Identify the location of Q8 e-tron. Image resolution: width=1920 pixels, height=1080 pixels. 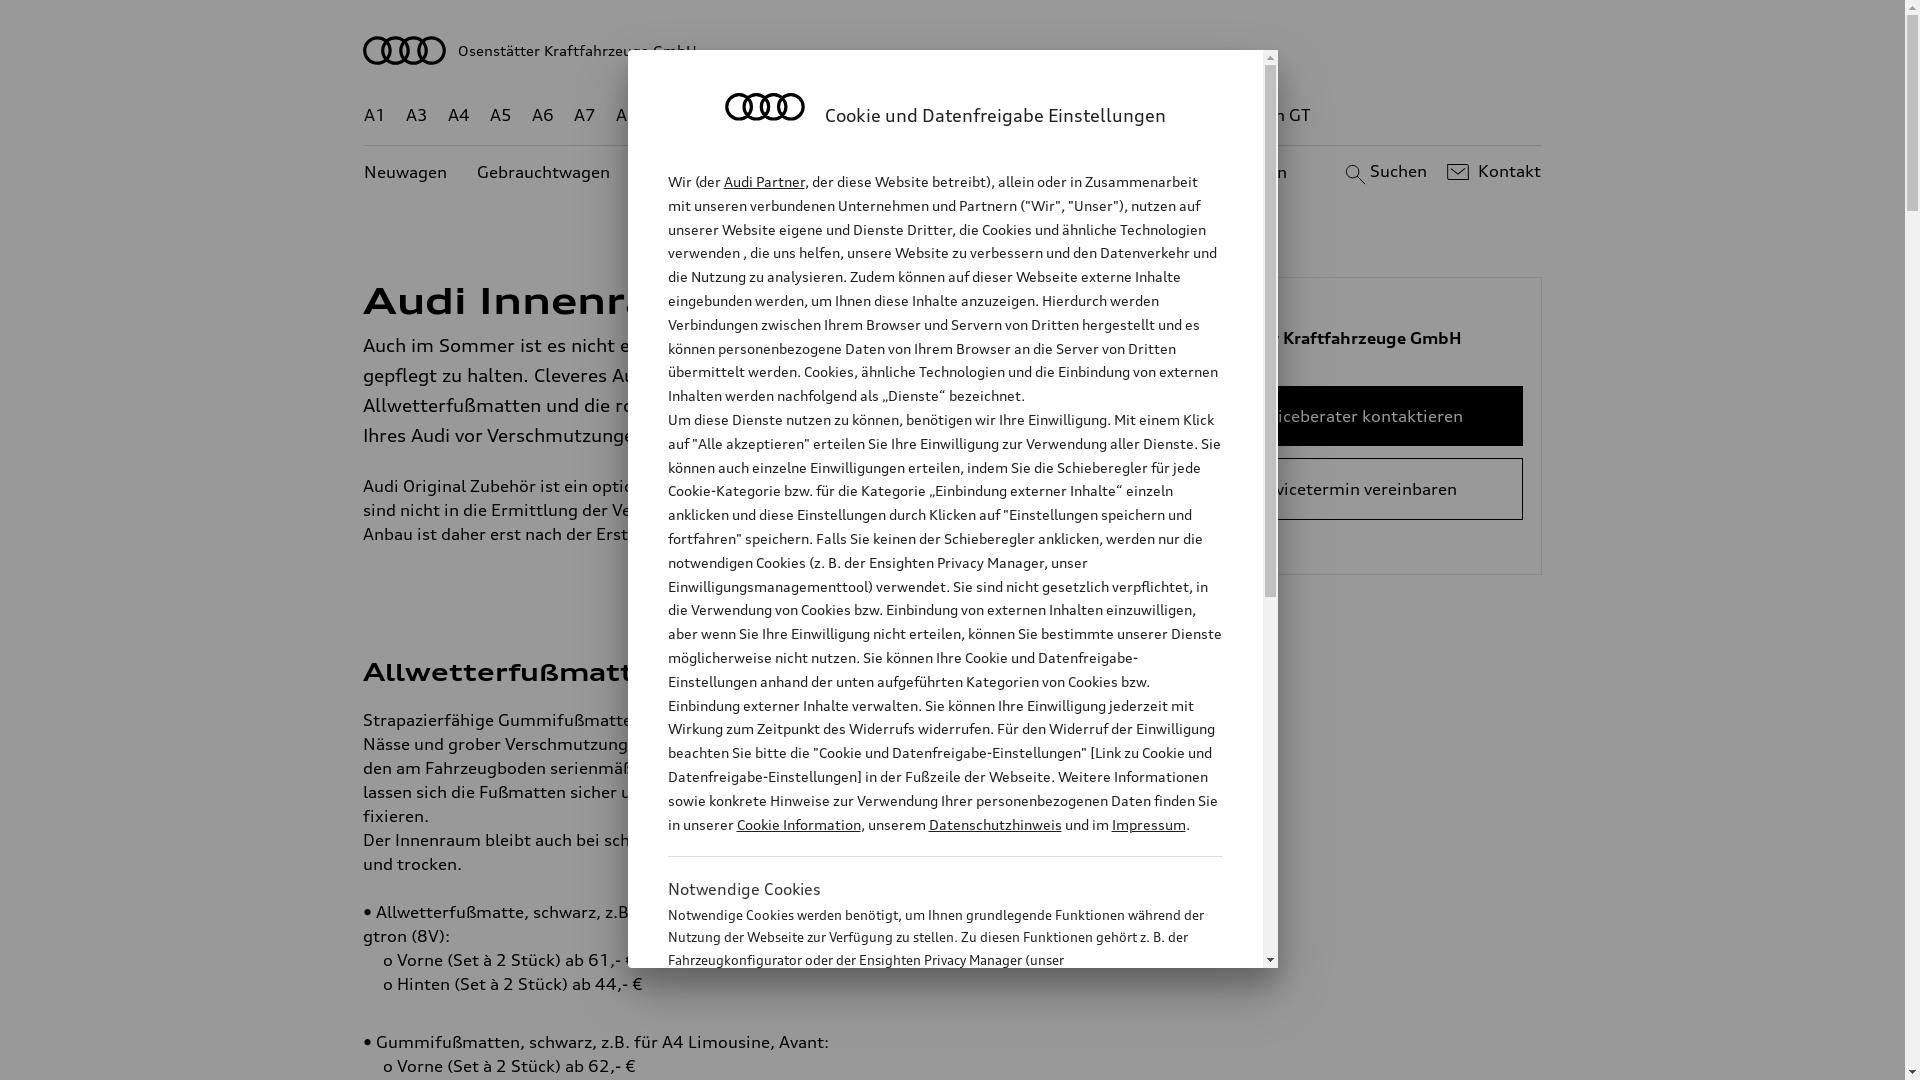
(1006, 116).